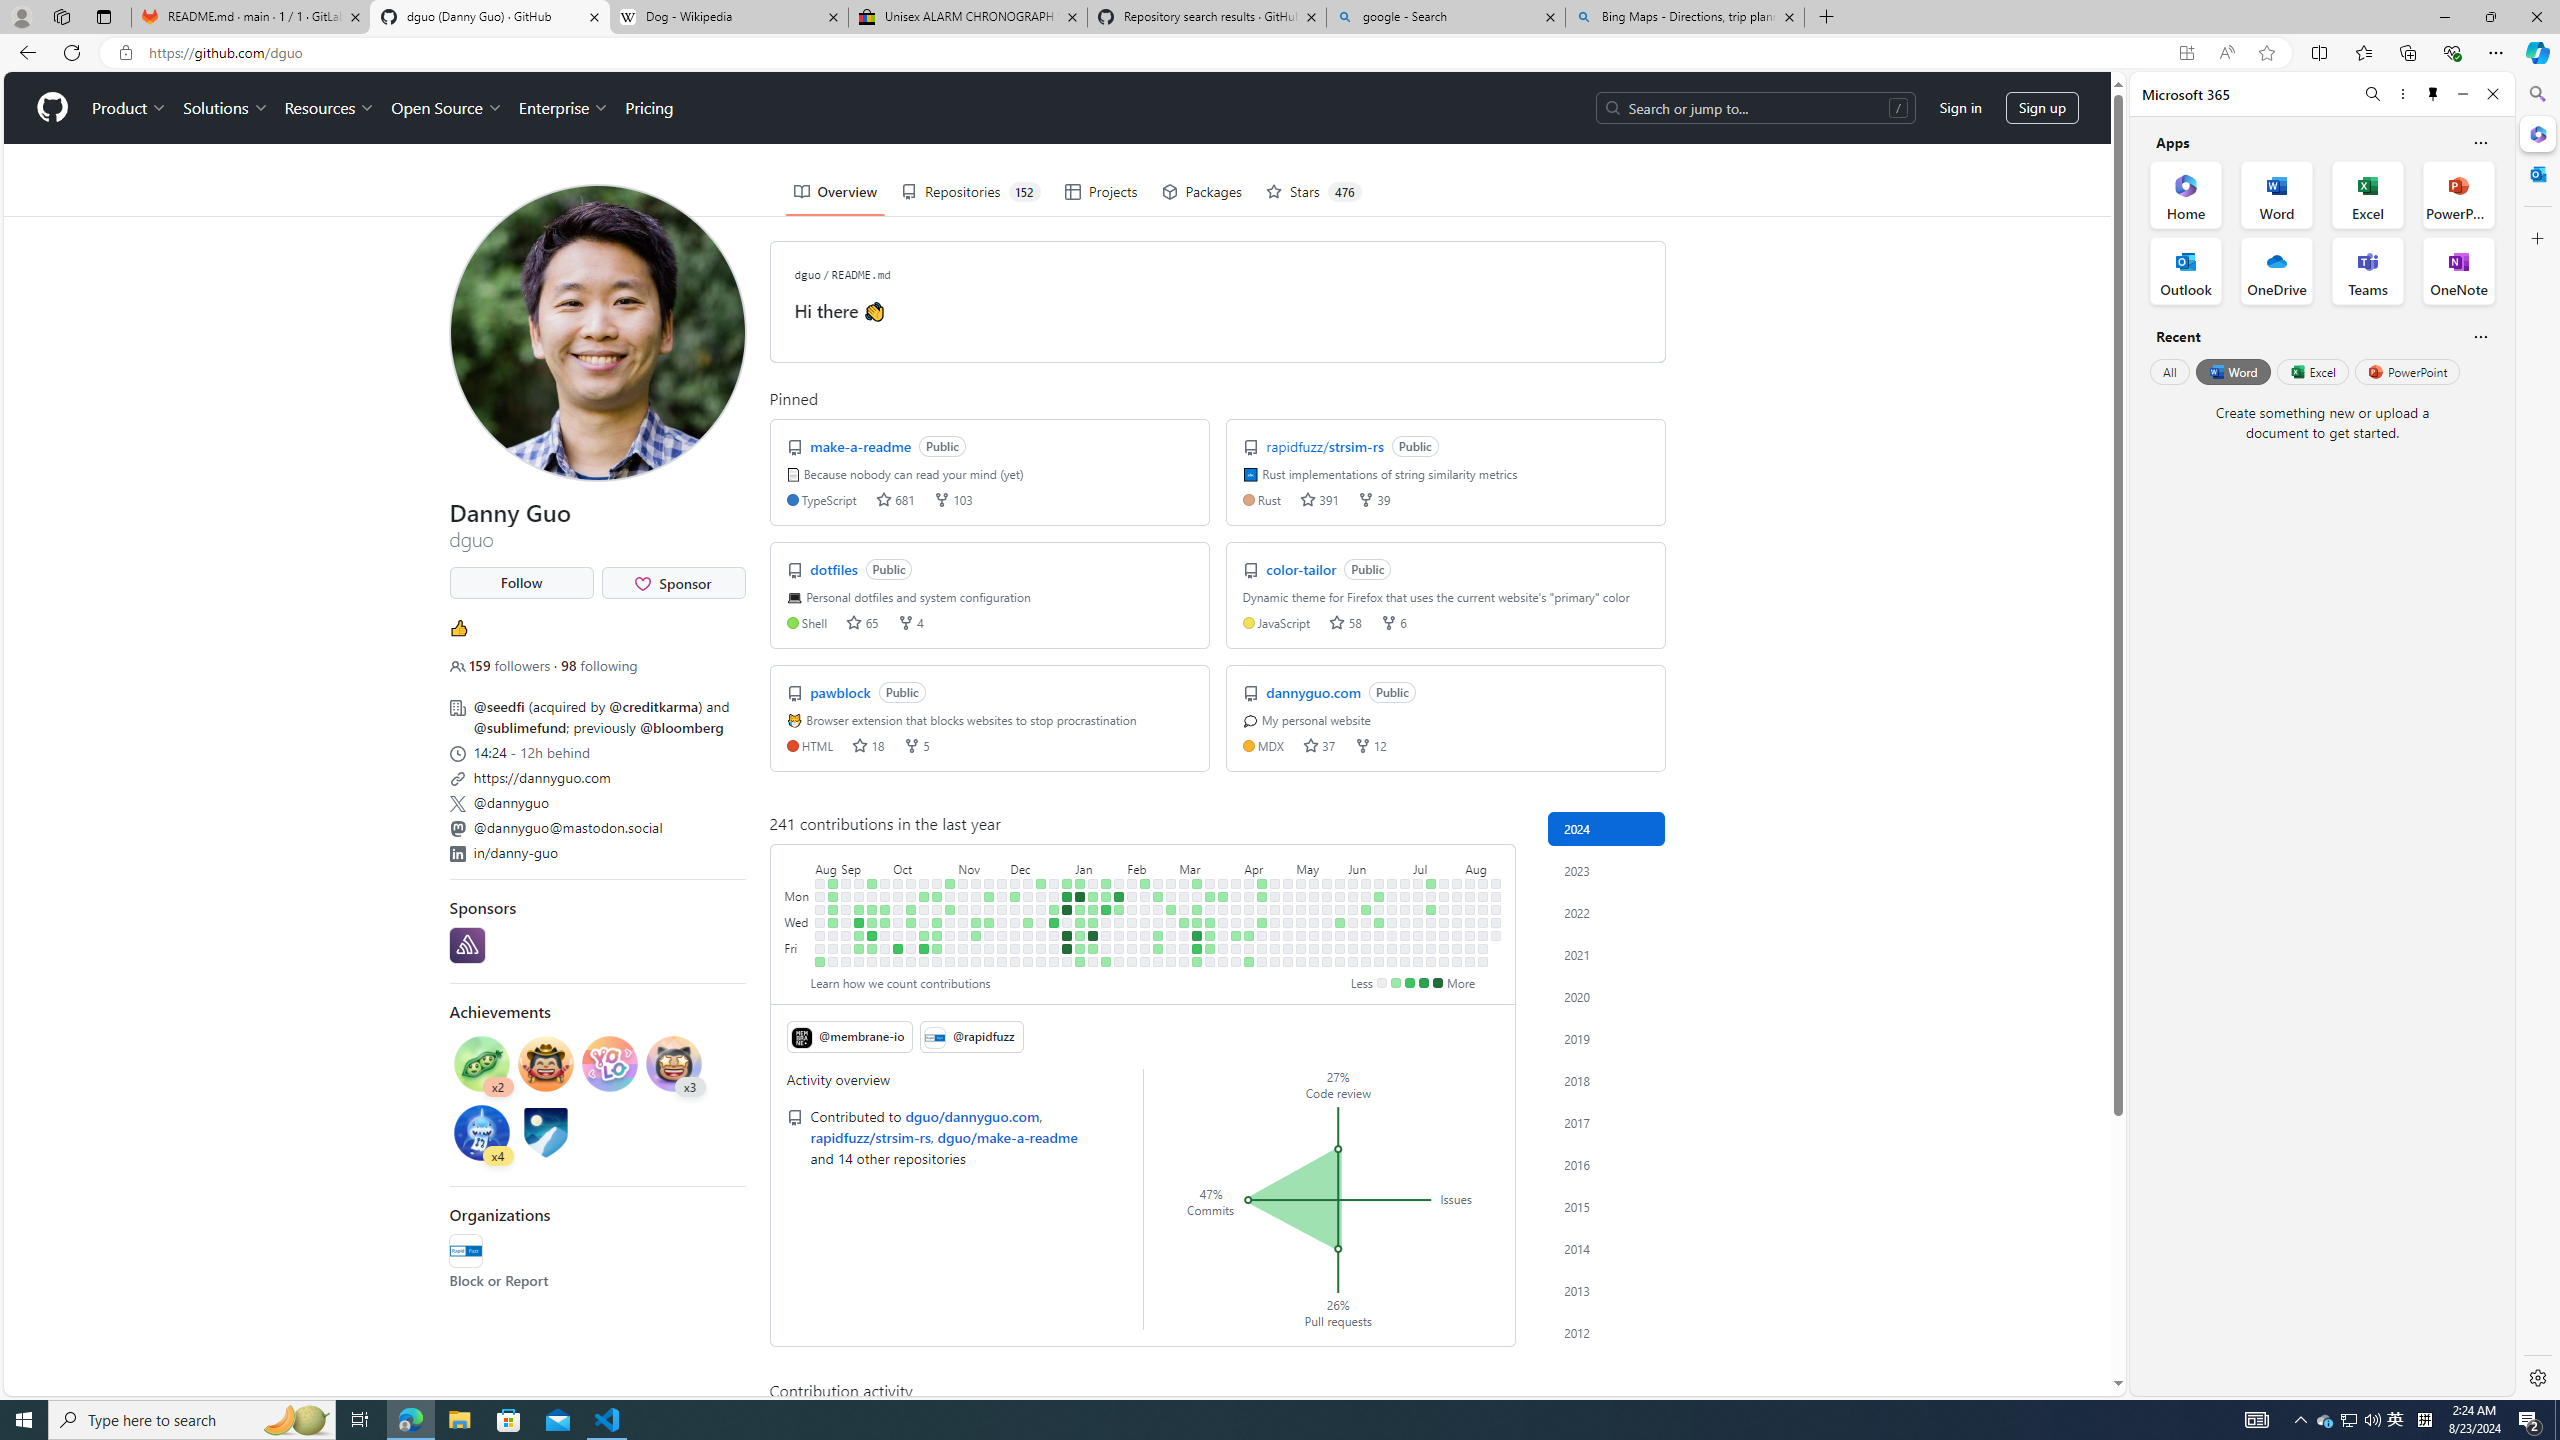  Describe the element at coordinates (1262, 896) in the screenshot. I see `2 contributions on April 15th.` at that location.